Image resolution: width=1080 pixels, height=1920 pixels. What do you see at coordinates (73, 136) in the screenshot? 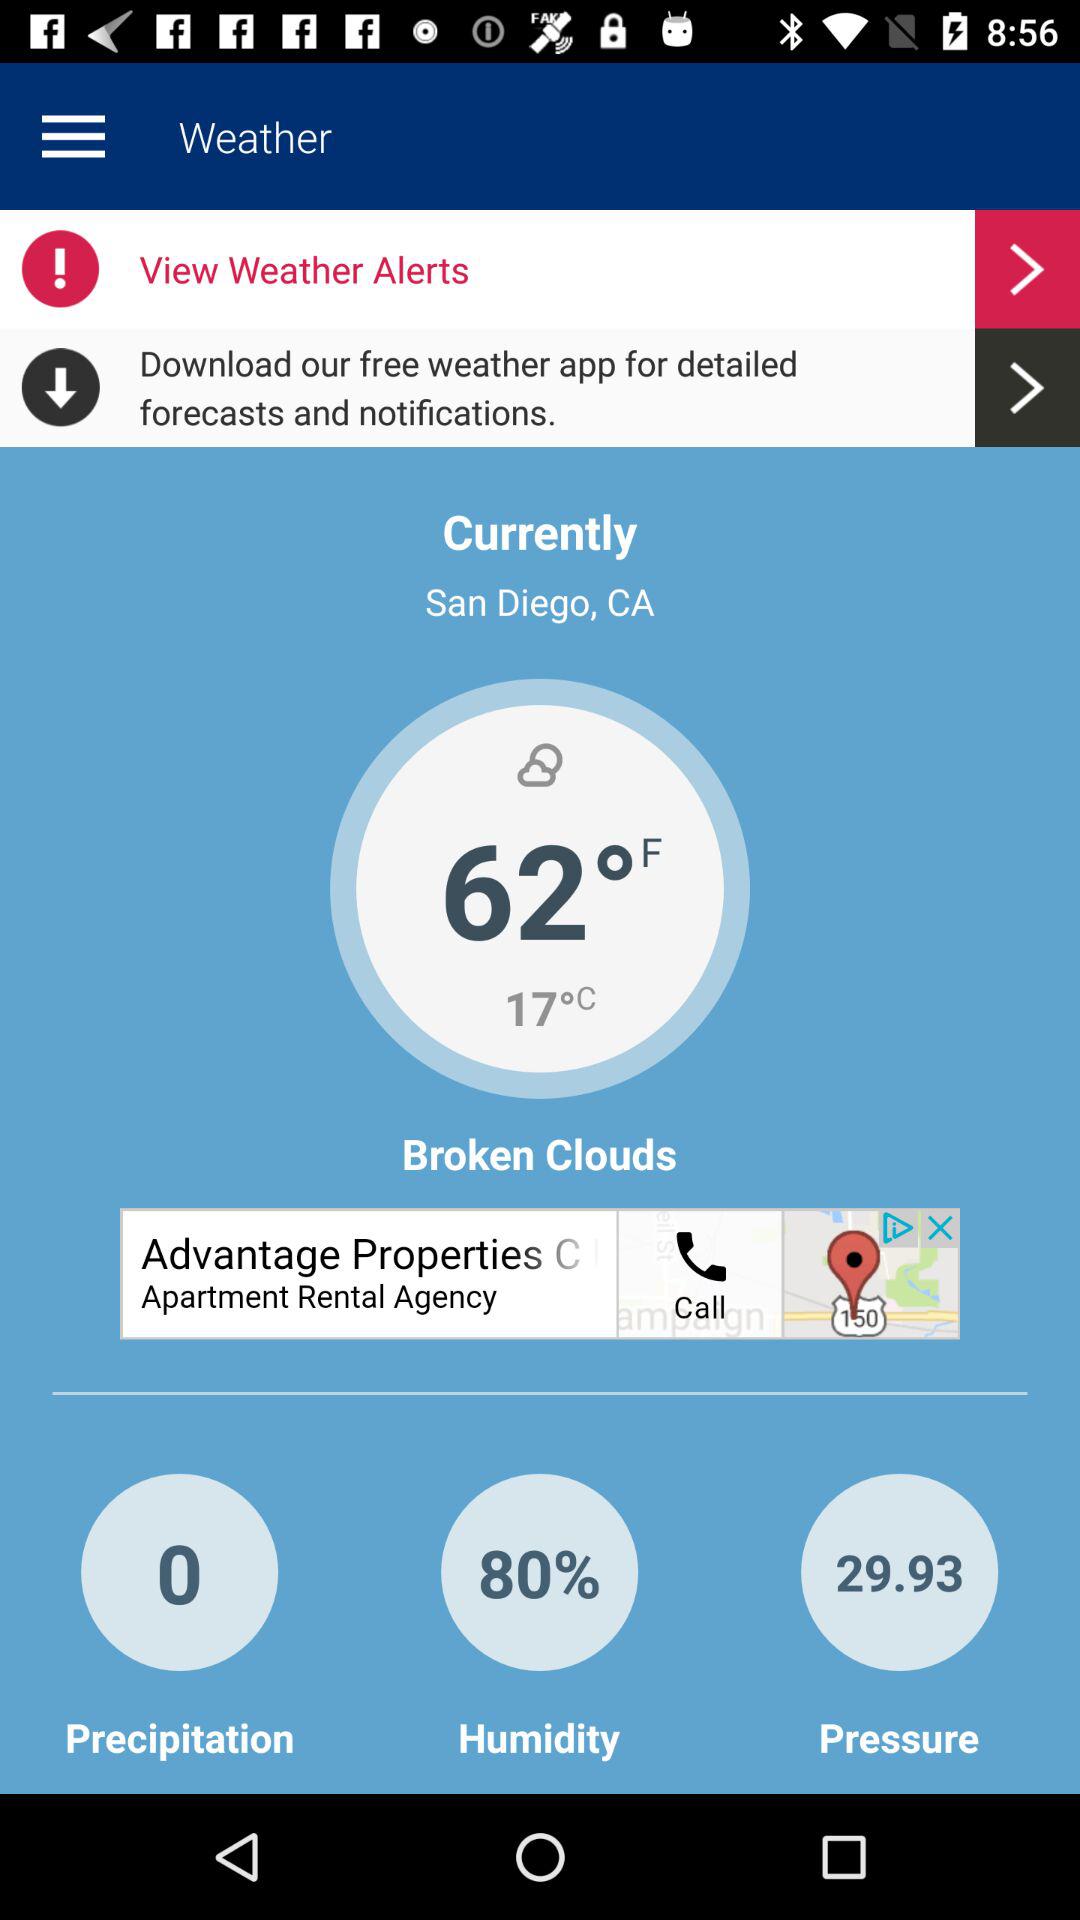
I see `main menu` at bounding box center [73, 136].